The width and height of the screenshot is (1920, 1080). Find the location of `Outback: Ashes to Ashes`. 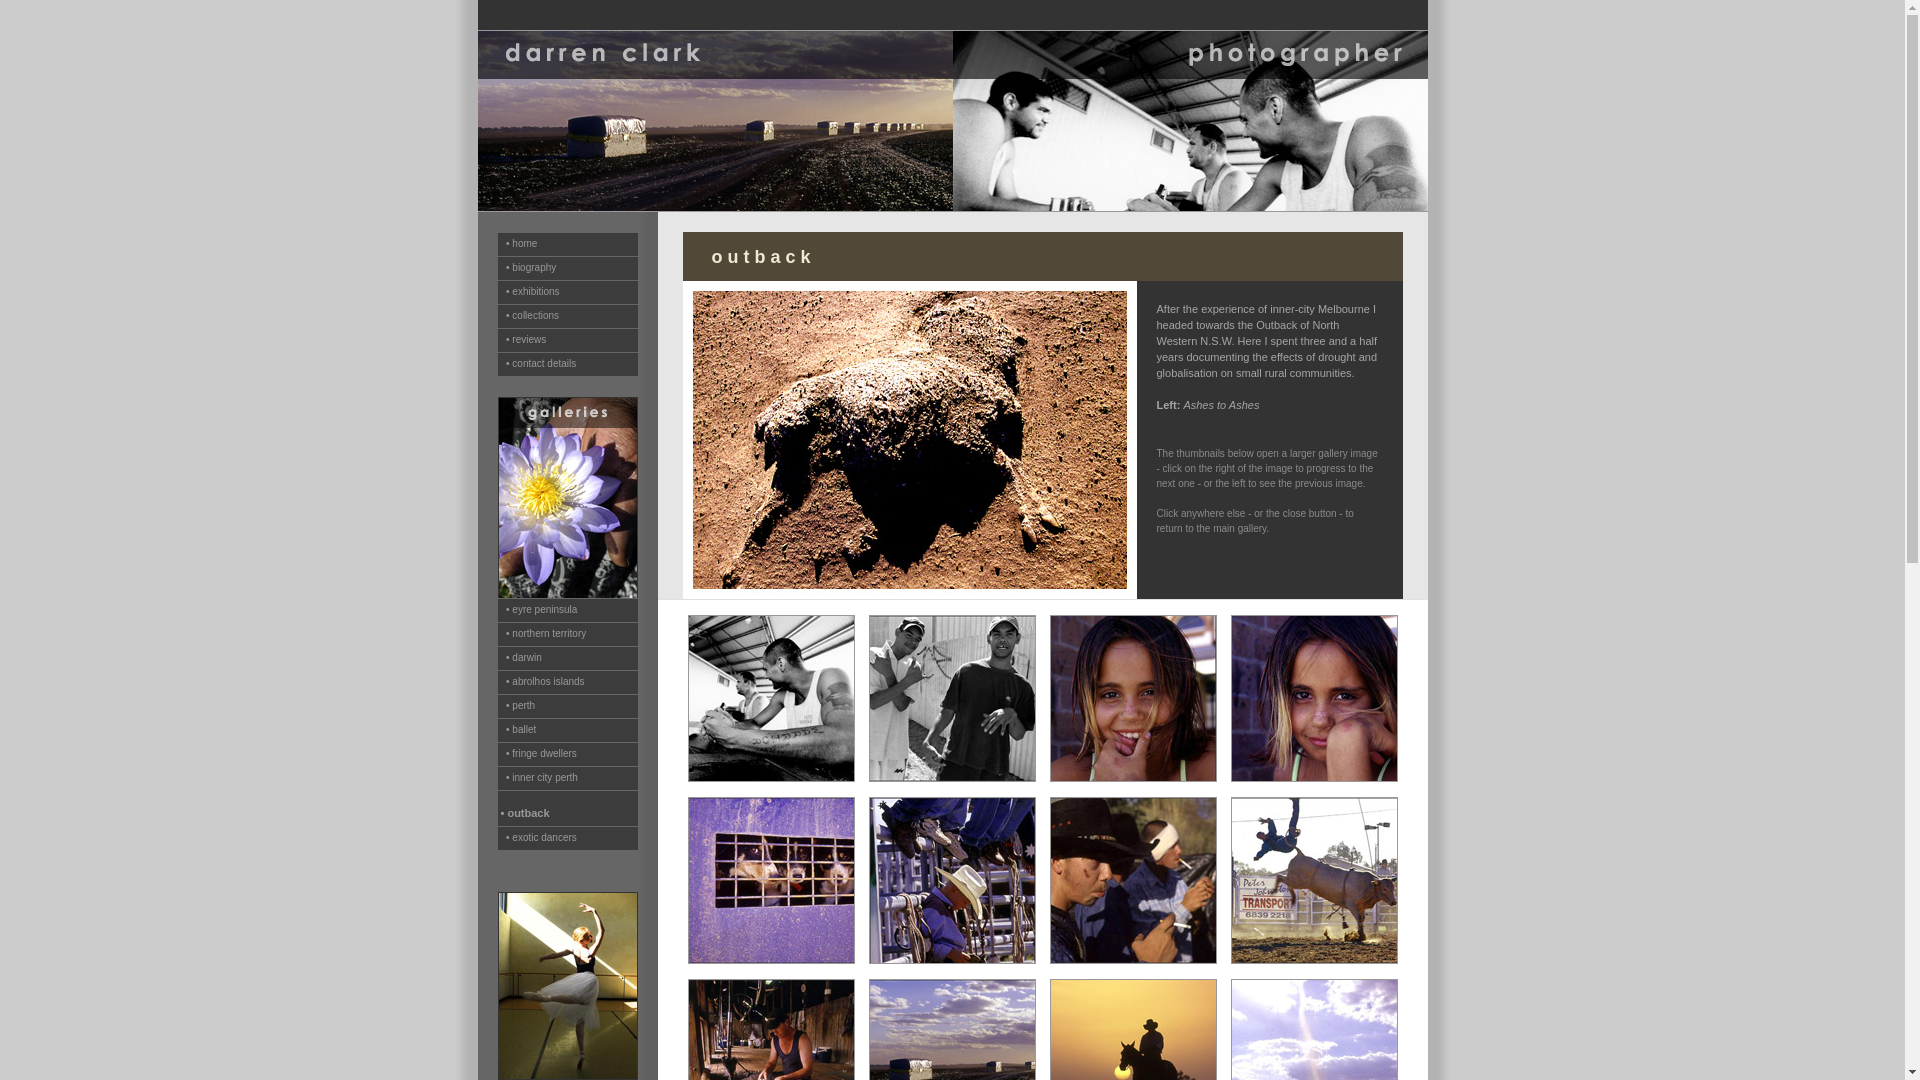

Outback: Ashes to Ashes is located at coordinates (909, 596).